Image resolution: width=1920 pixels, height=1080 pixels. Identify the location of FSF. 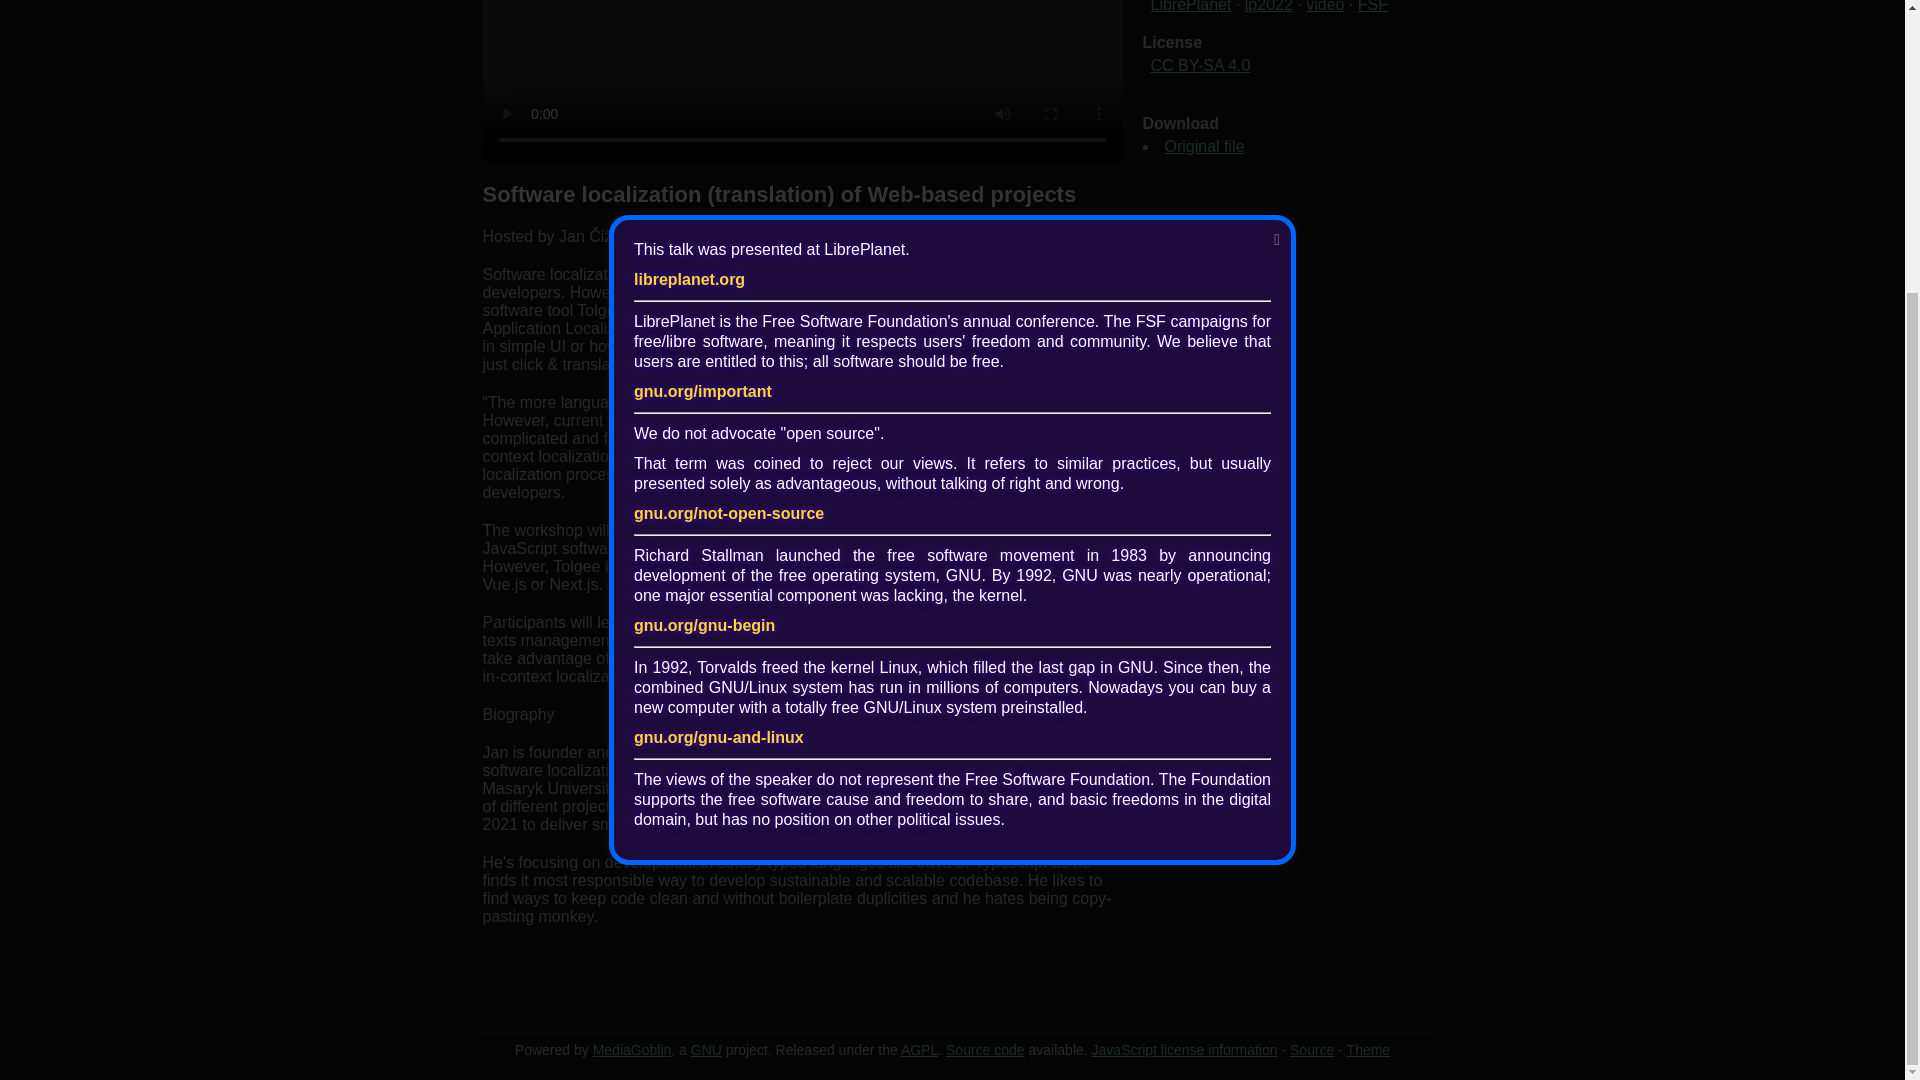
(1372, 6).